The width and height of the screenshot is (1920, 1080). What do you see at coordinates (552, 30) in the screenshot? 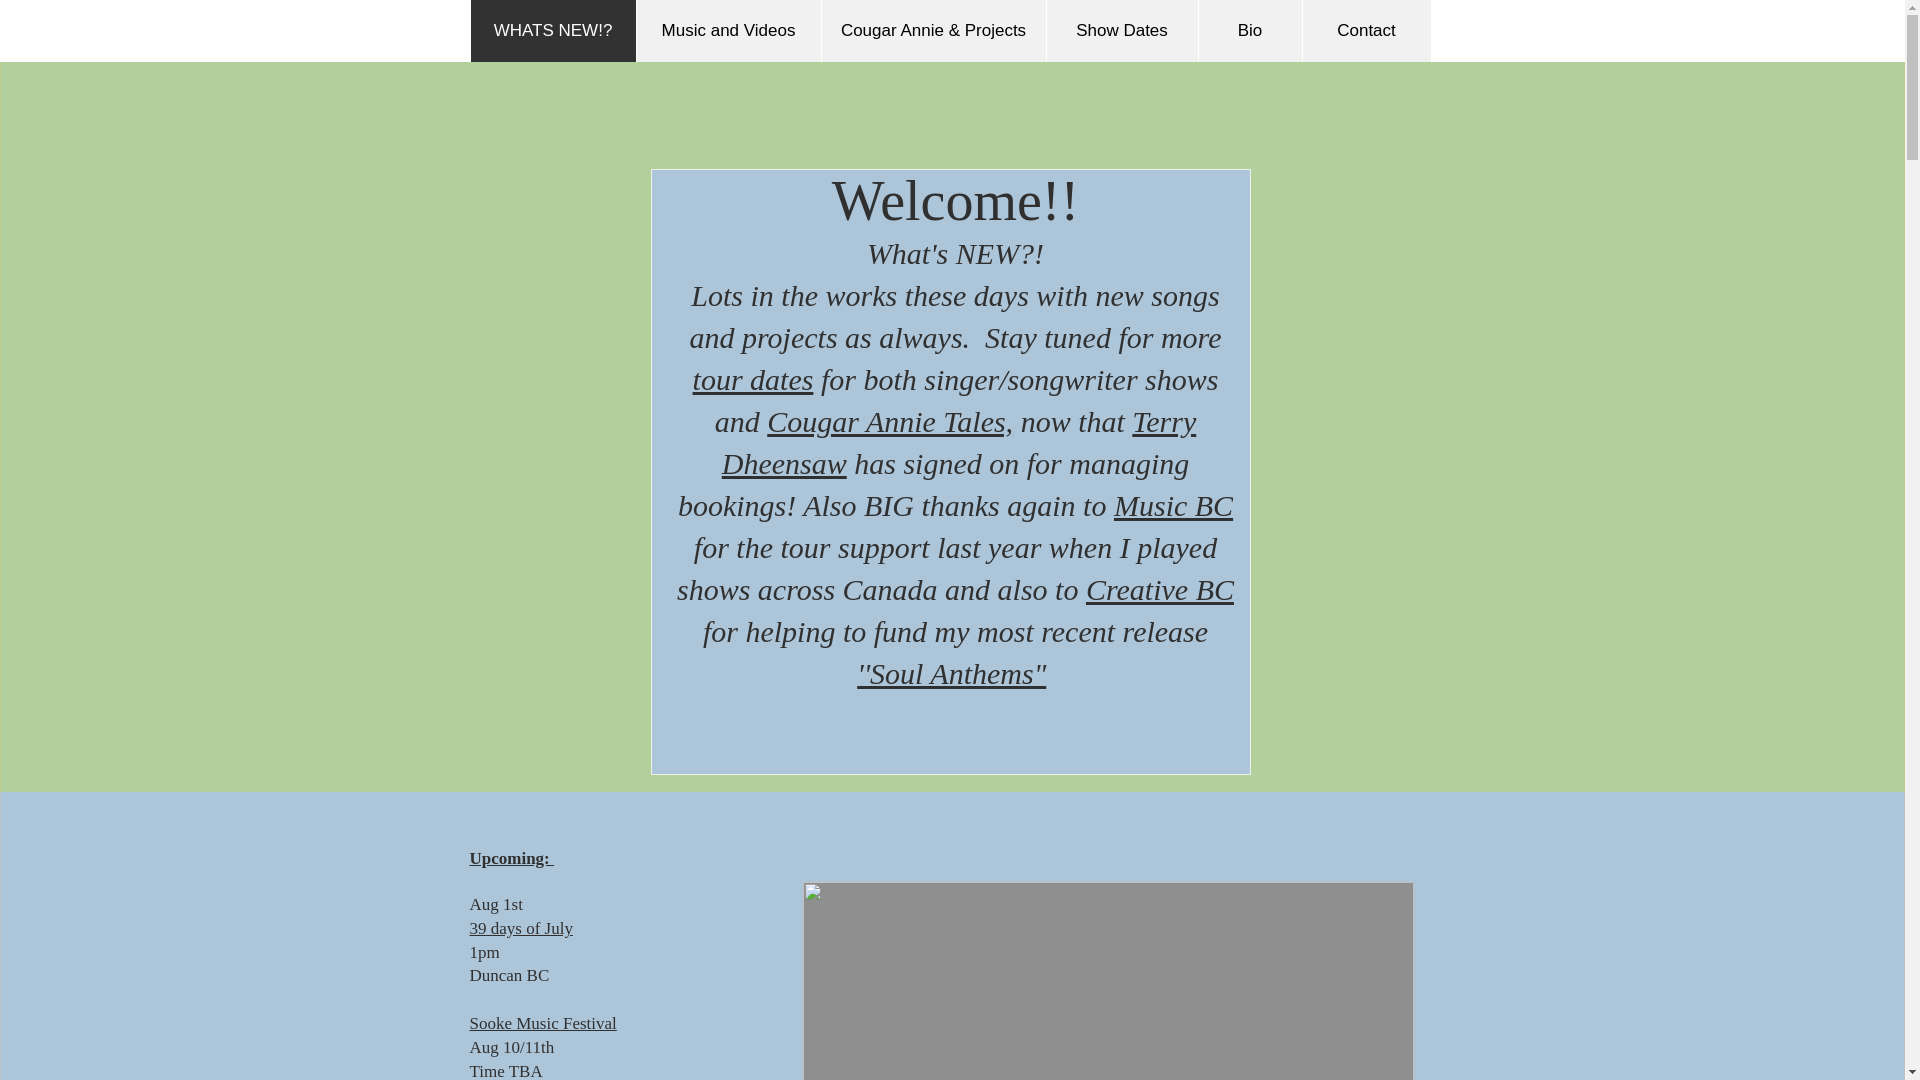
I see `WHATS NEW!?` at bounding box center [552, 30].